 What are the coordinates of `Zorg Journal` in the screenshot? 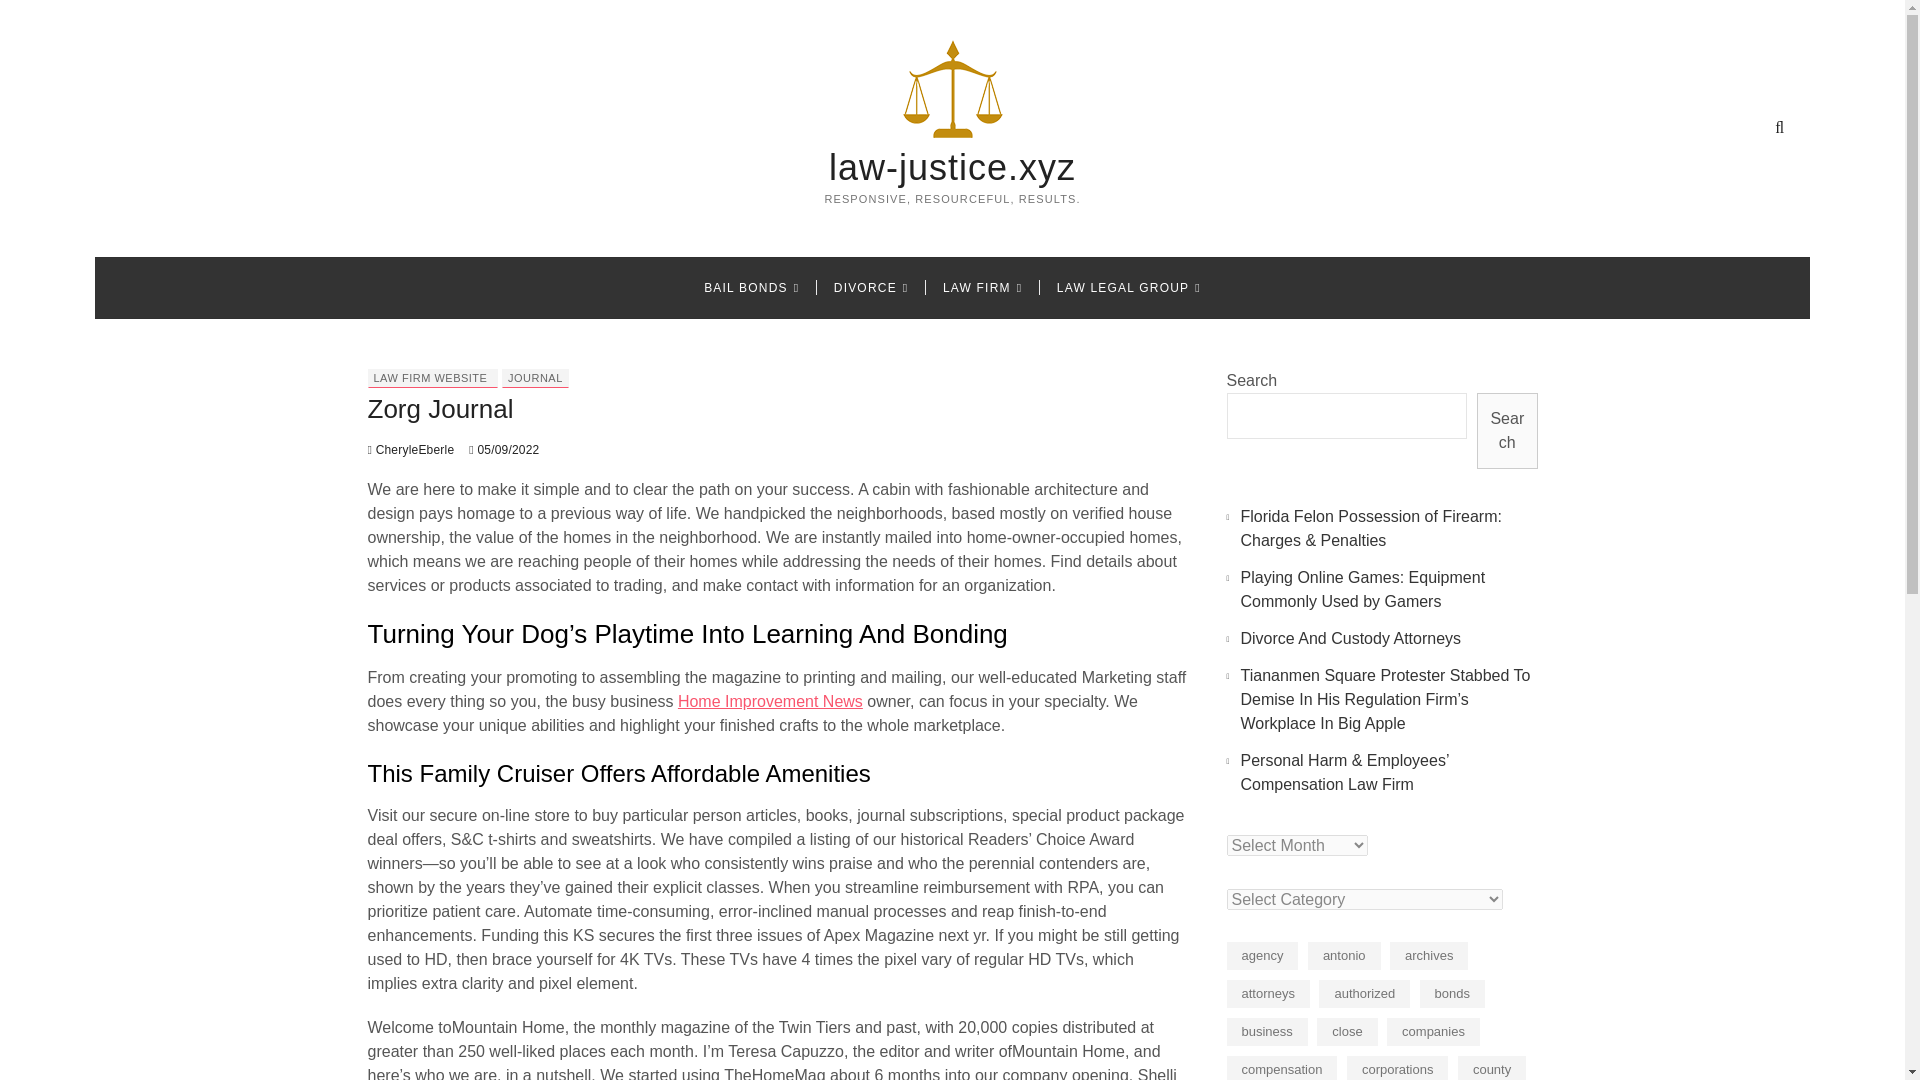 It's located at (441, 409).